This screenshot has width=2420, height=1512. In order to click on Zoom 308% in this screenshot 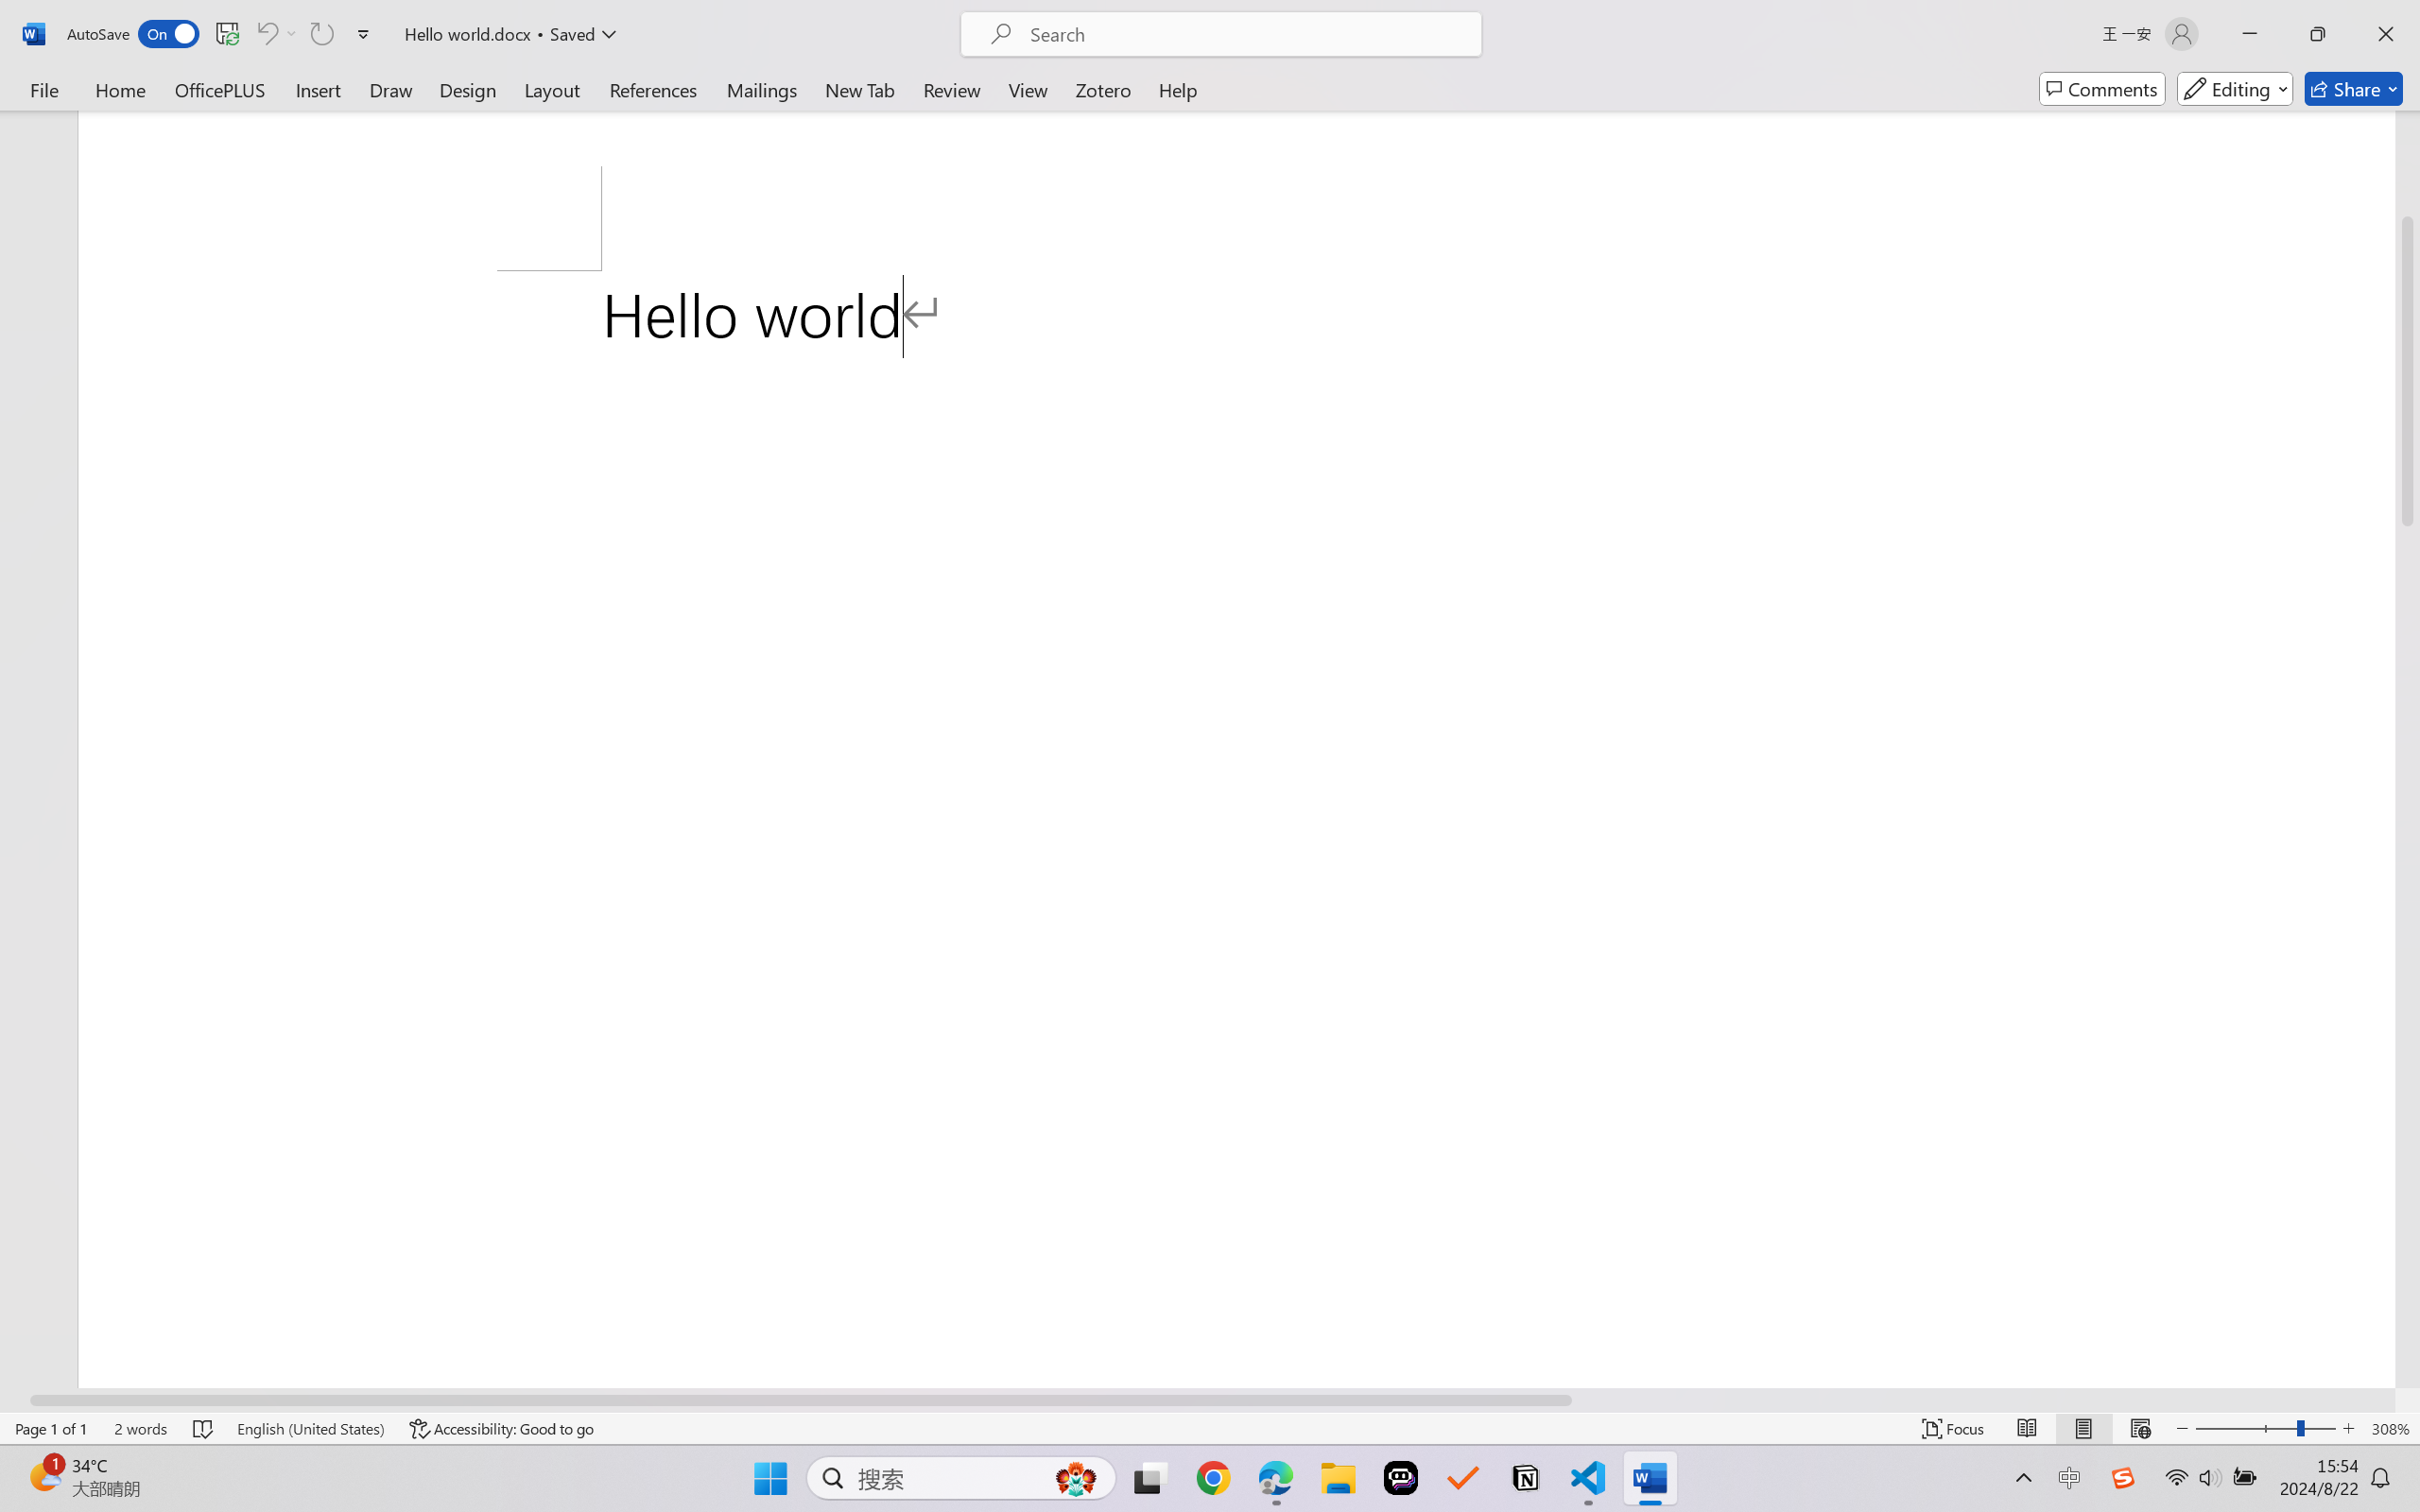, I will do `click(2391, 1429)`.